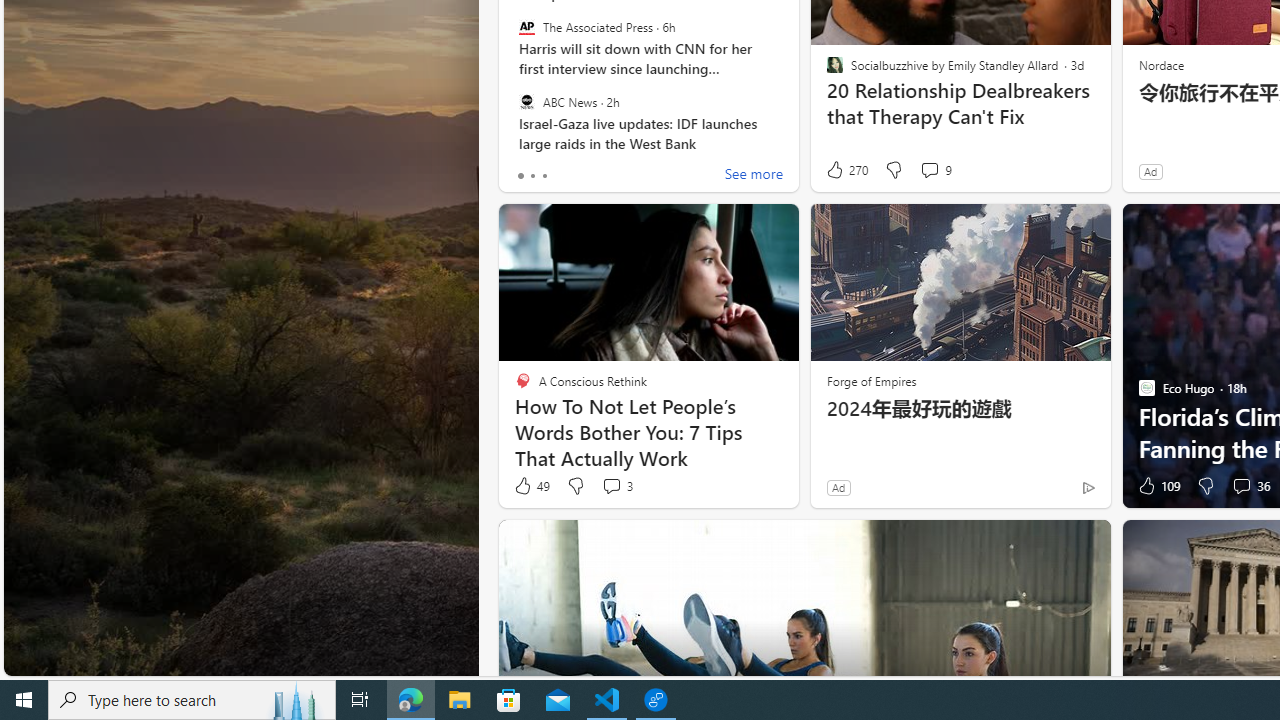  What do you see at coordinates (612, 486) in the screenshot?
I see `View comments 3 Comment` at bounding box center [612, 486].